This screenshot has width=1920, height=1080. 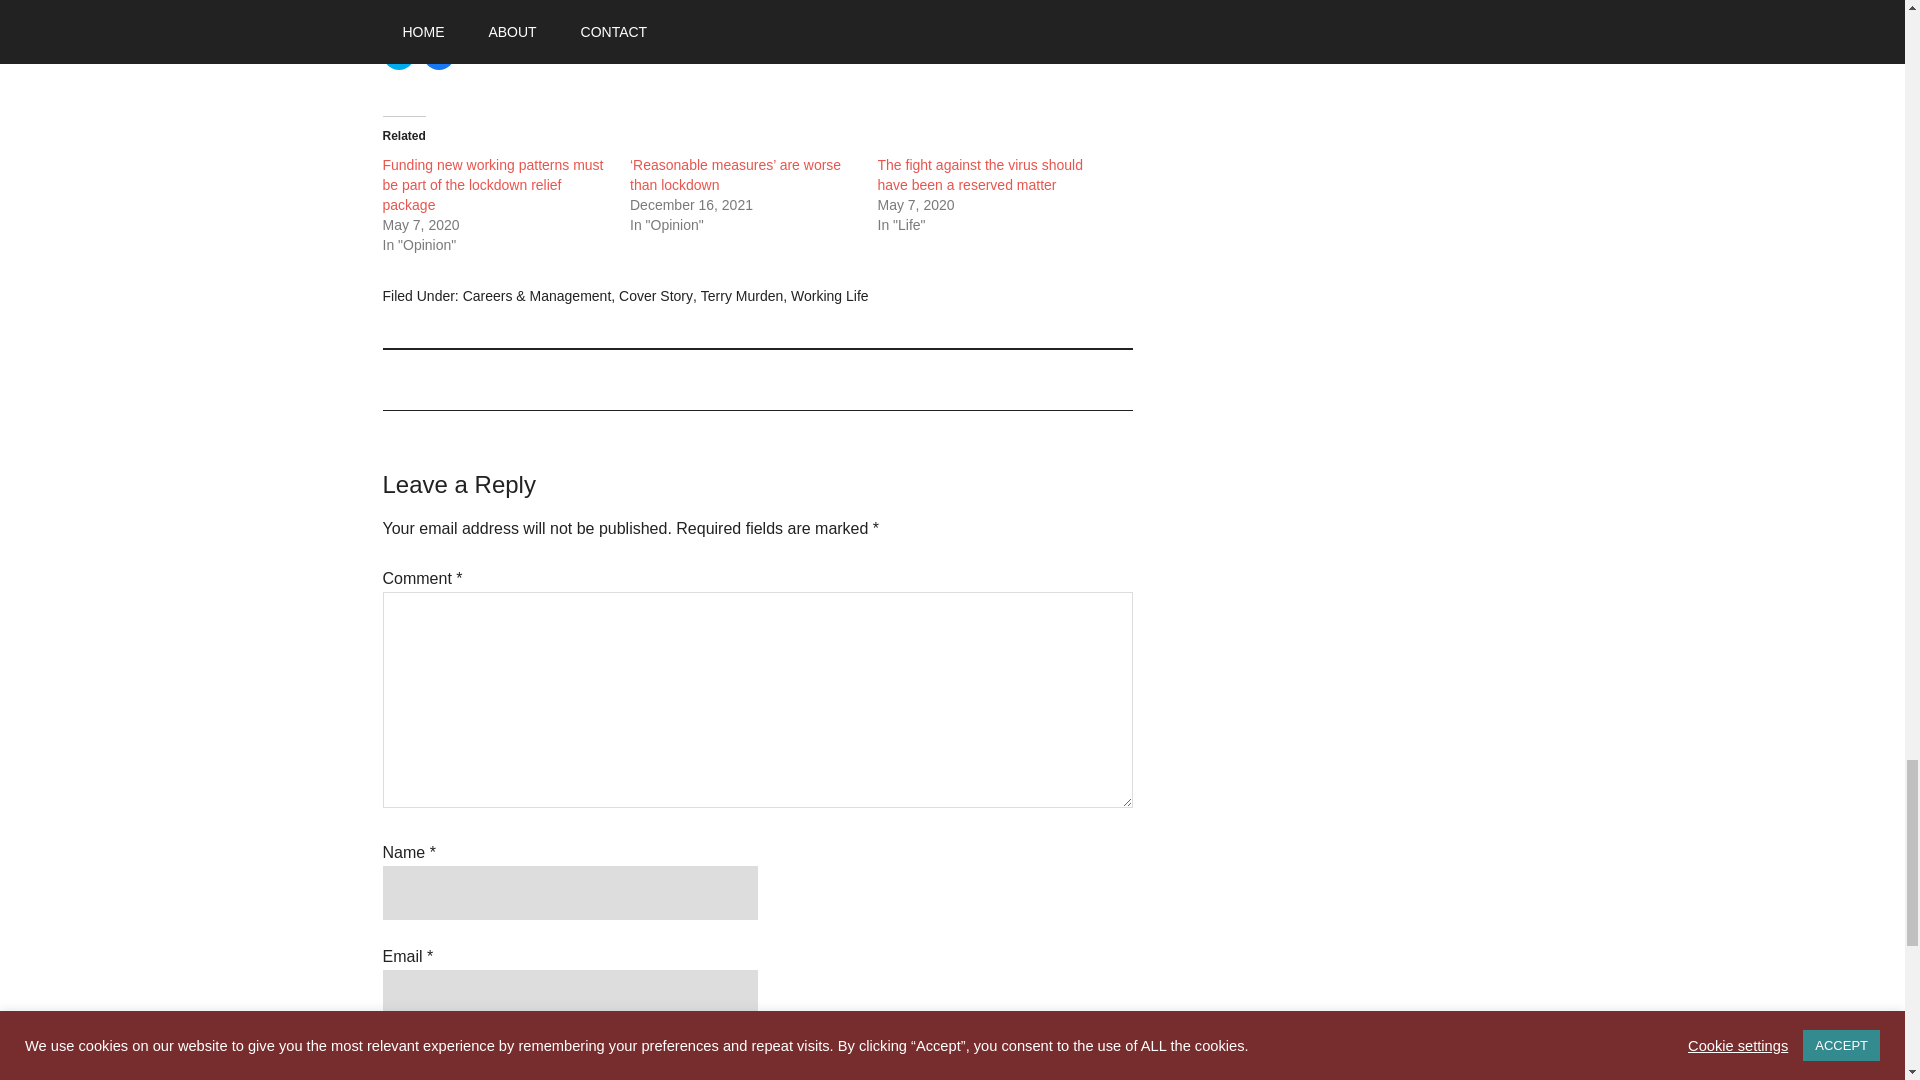 What do you see at coordinates (438, 54) in the screenshot?
I see `Click to share on Facebook` at bounding box center [438, 54].